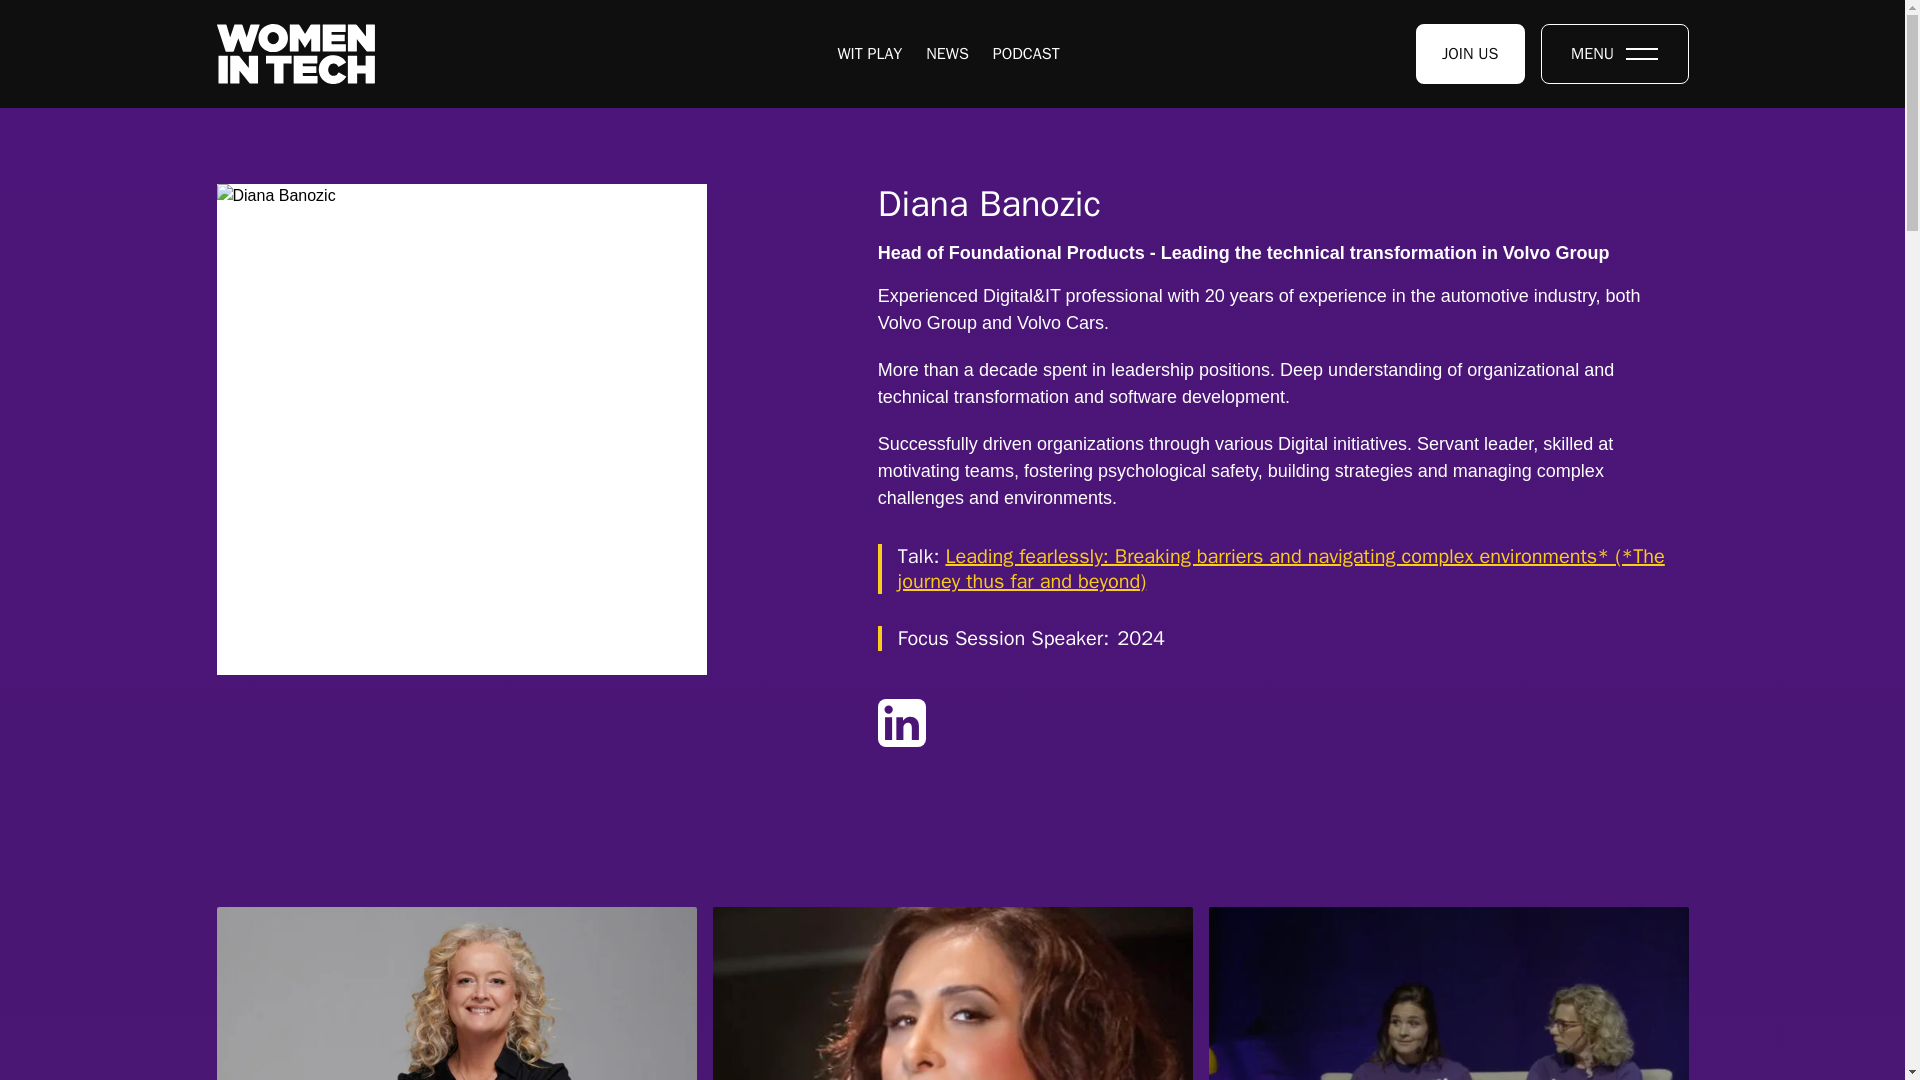 Image resolution: width=1920 pixels, height=1080 pixels. I want to click on Interview Stage Part 1, so click(1447, 994).